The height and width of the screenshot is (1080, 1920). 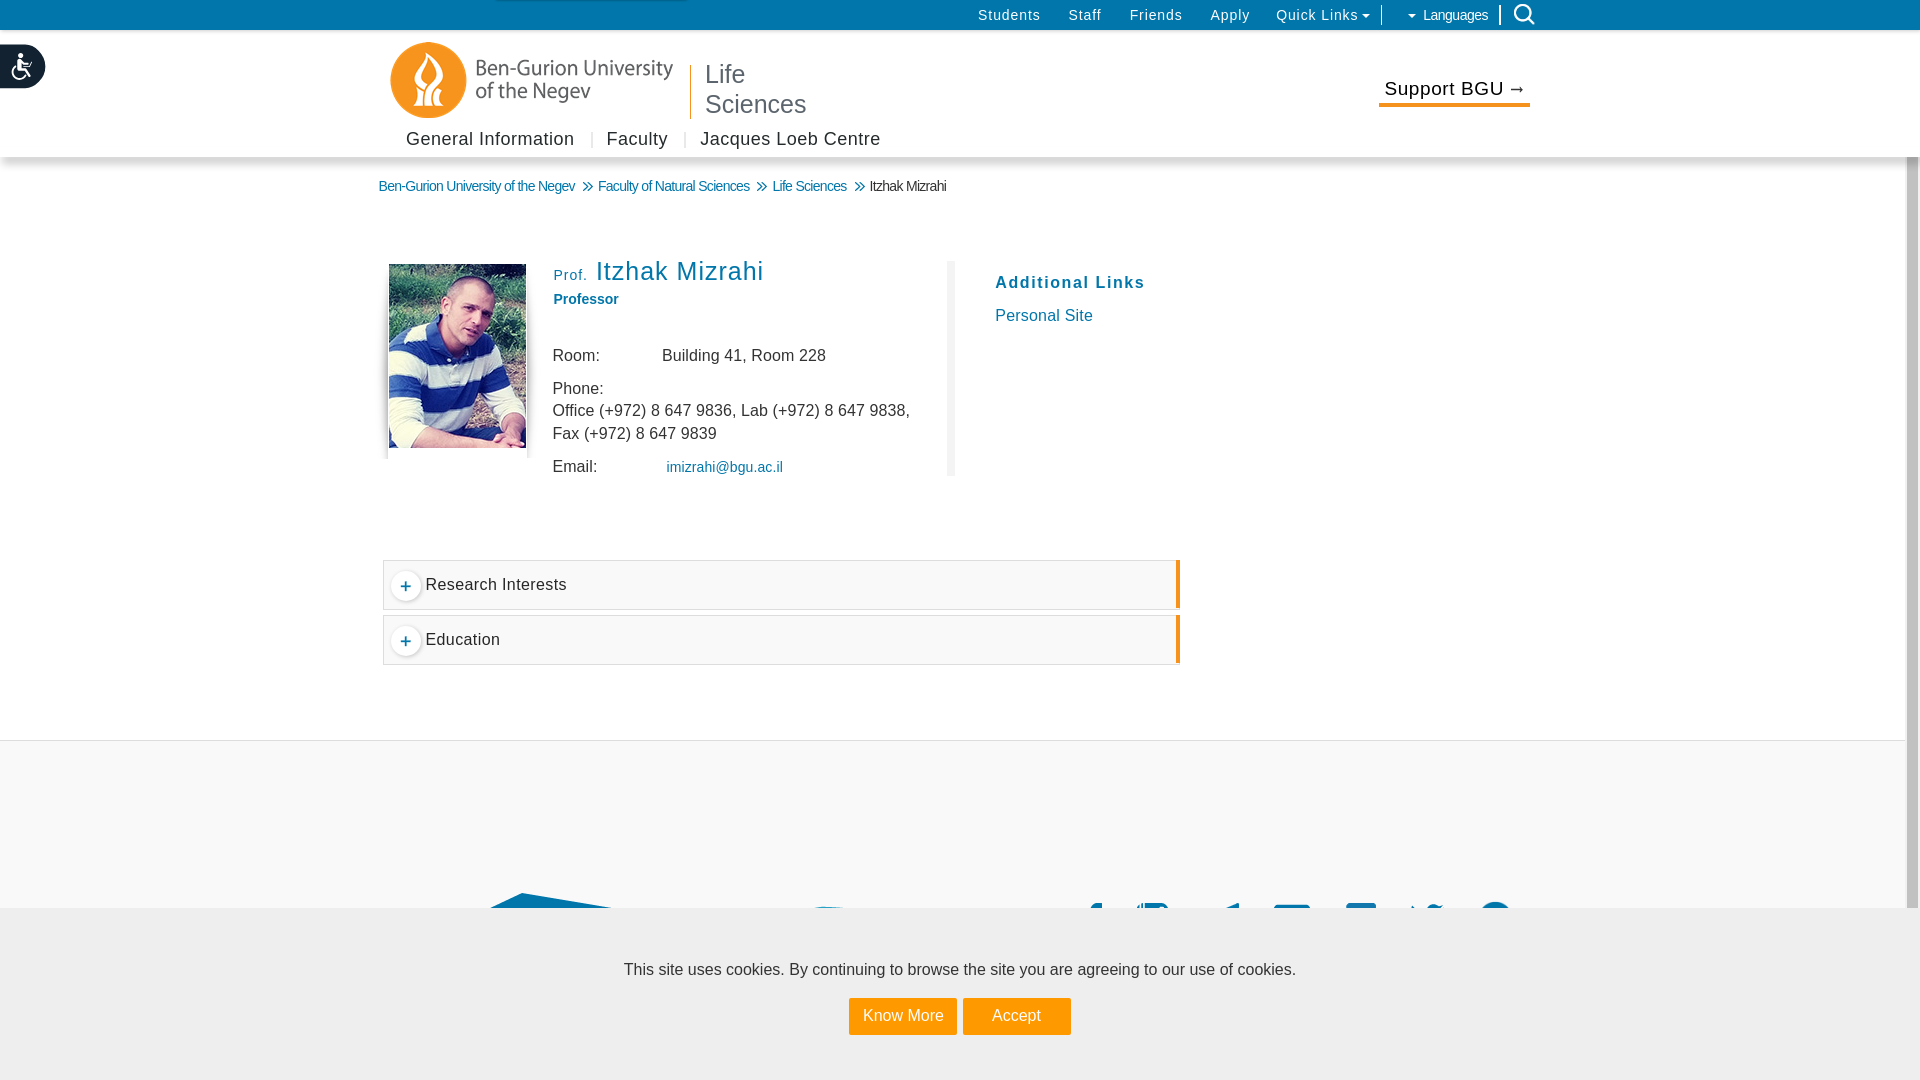 What do you see at coordinates (1008, 15) in the screenshot?
I see `Students` at bounding box center [1008, 15].